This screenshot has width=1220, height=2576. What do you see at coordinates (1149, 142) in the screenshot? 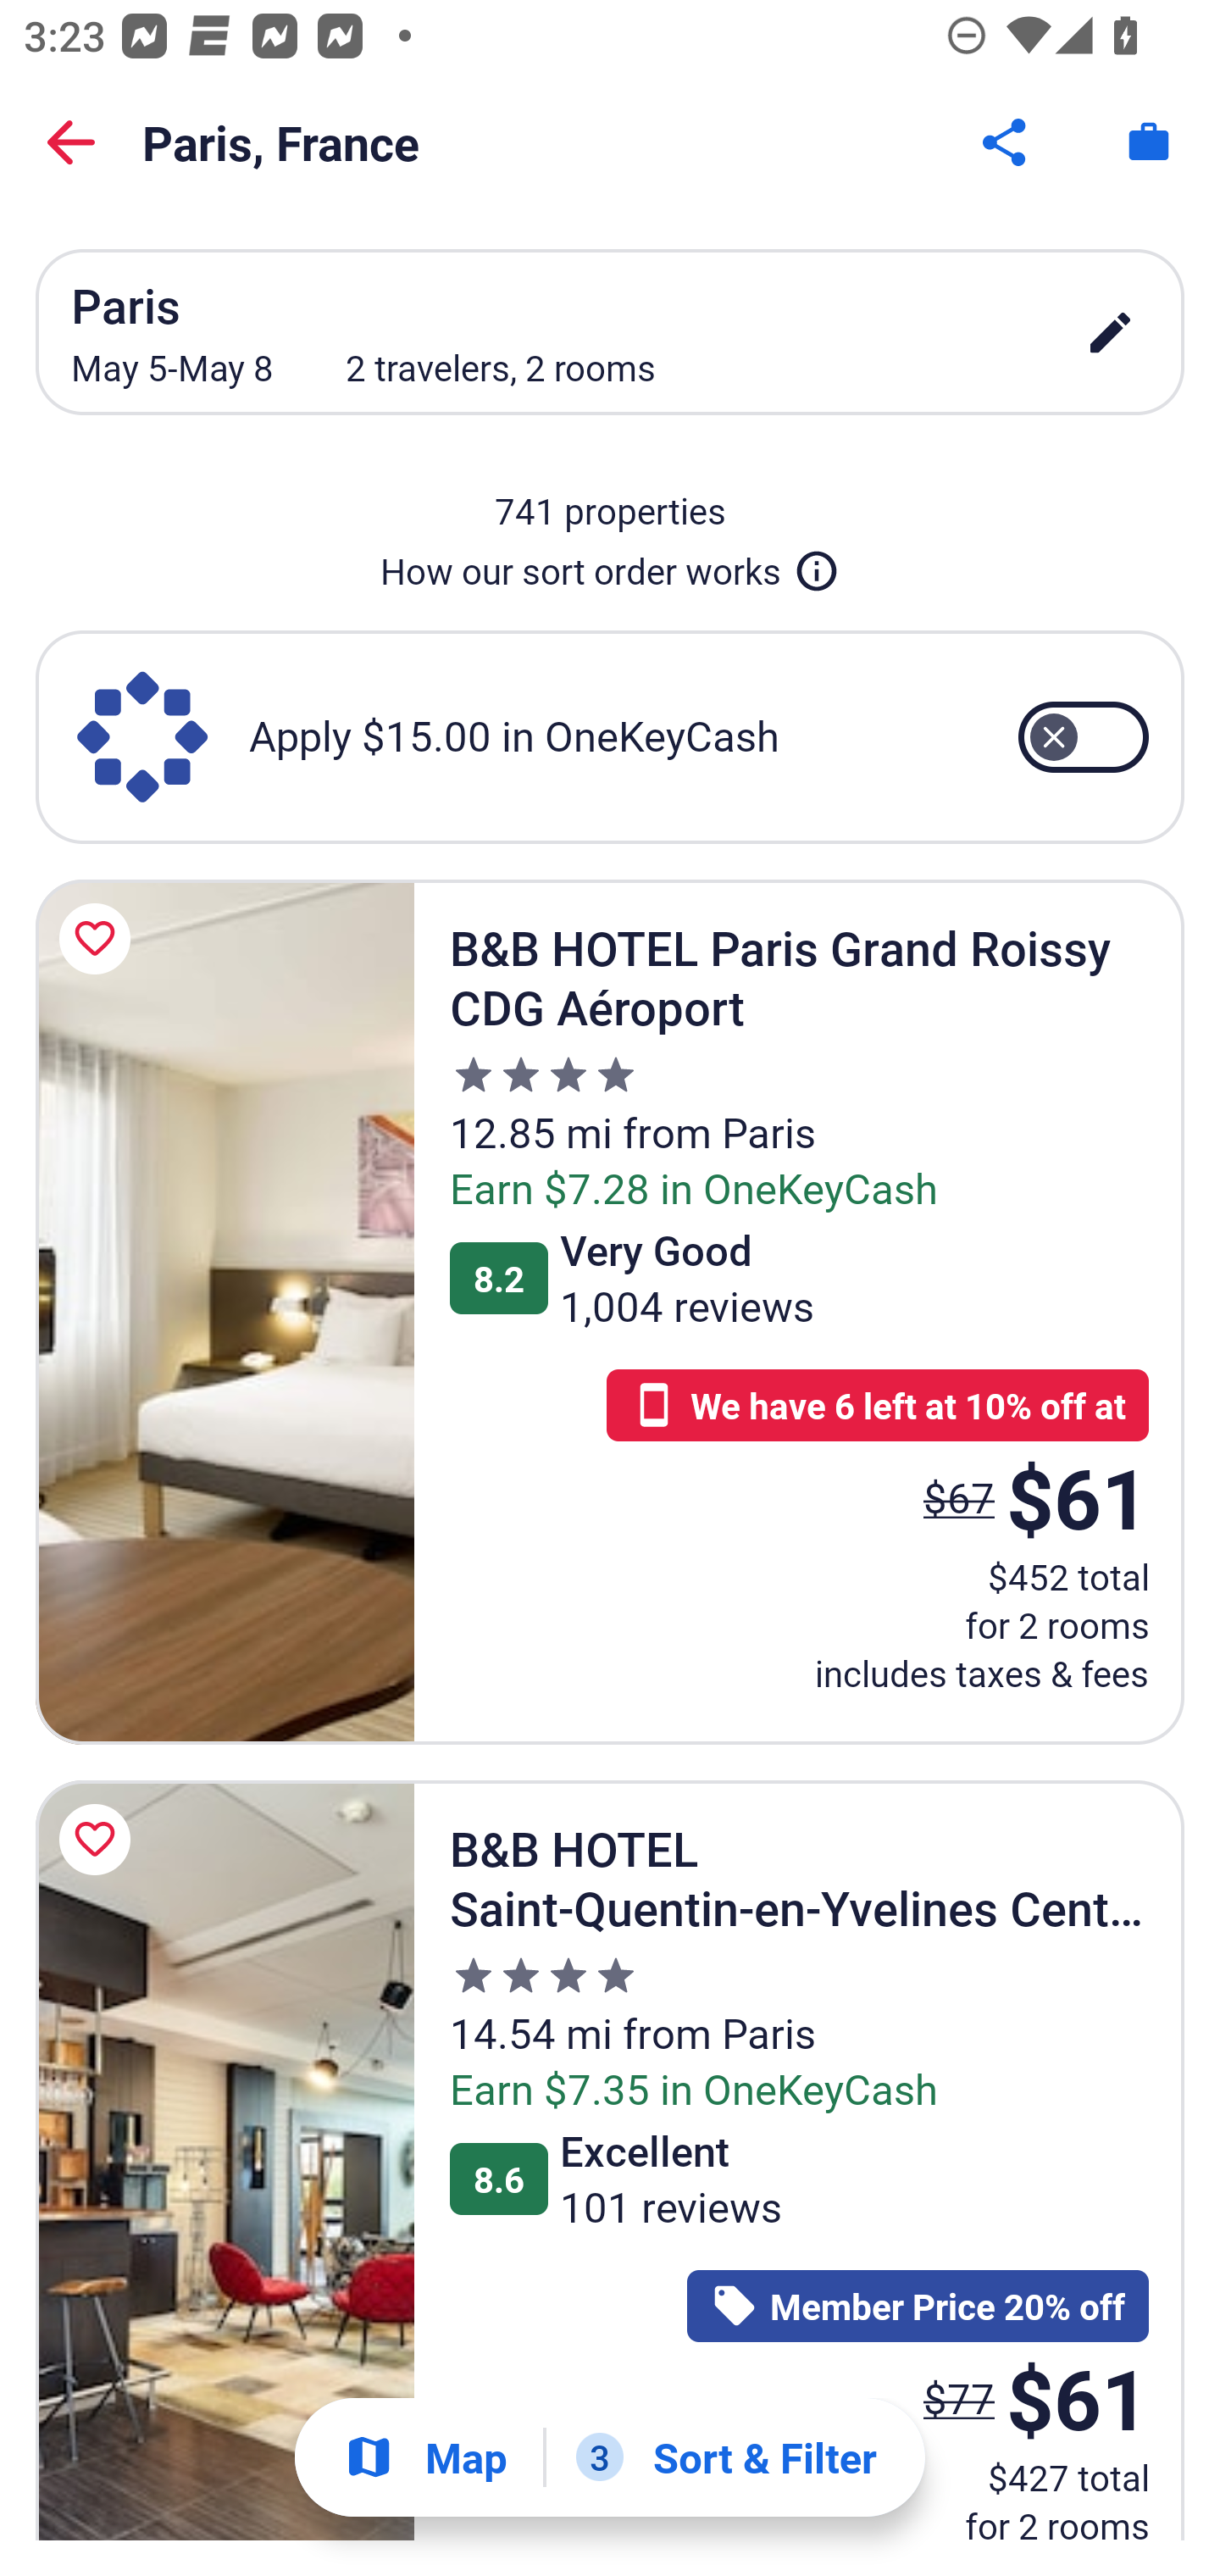
I see `Trips. Button` at bounding box center [1149, 142].